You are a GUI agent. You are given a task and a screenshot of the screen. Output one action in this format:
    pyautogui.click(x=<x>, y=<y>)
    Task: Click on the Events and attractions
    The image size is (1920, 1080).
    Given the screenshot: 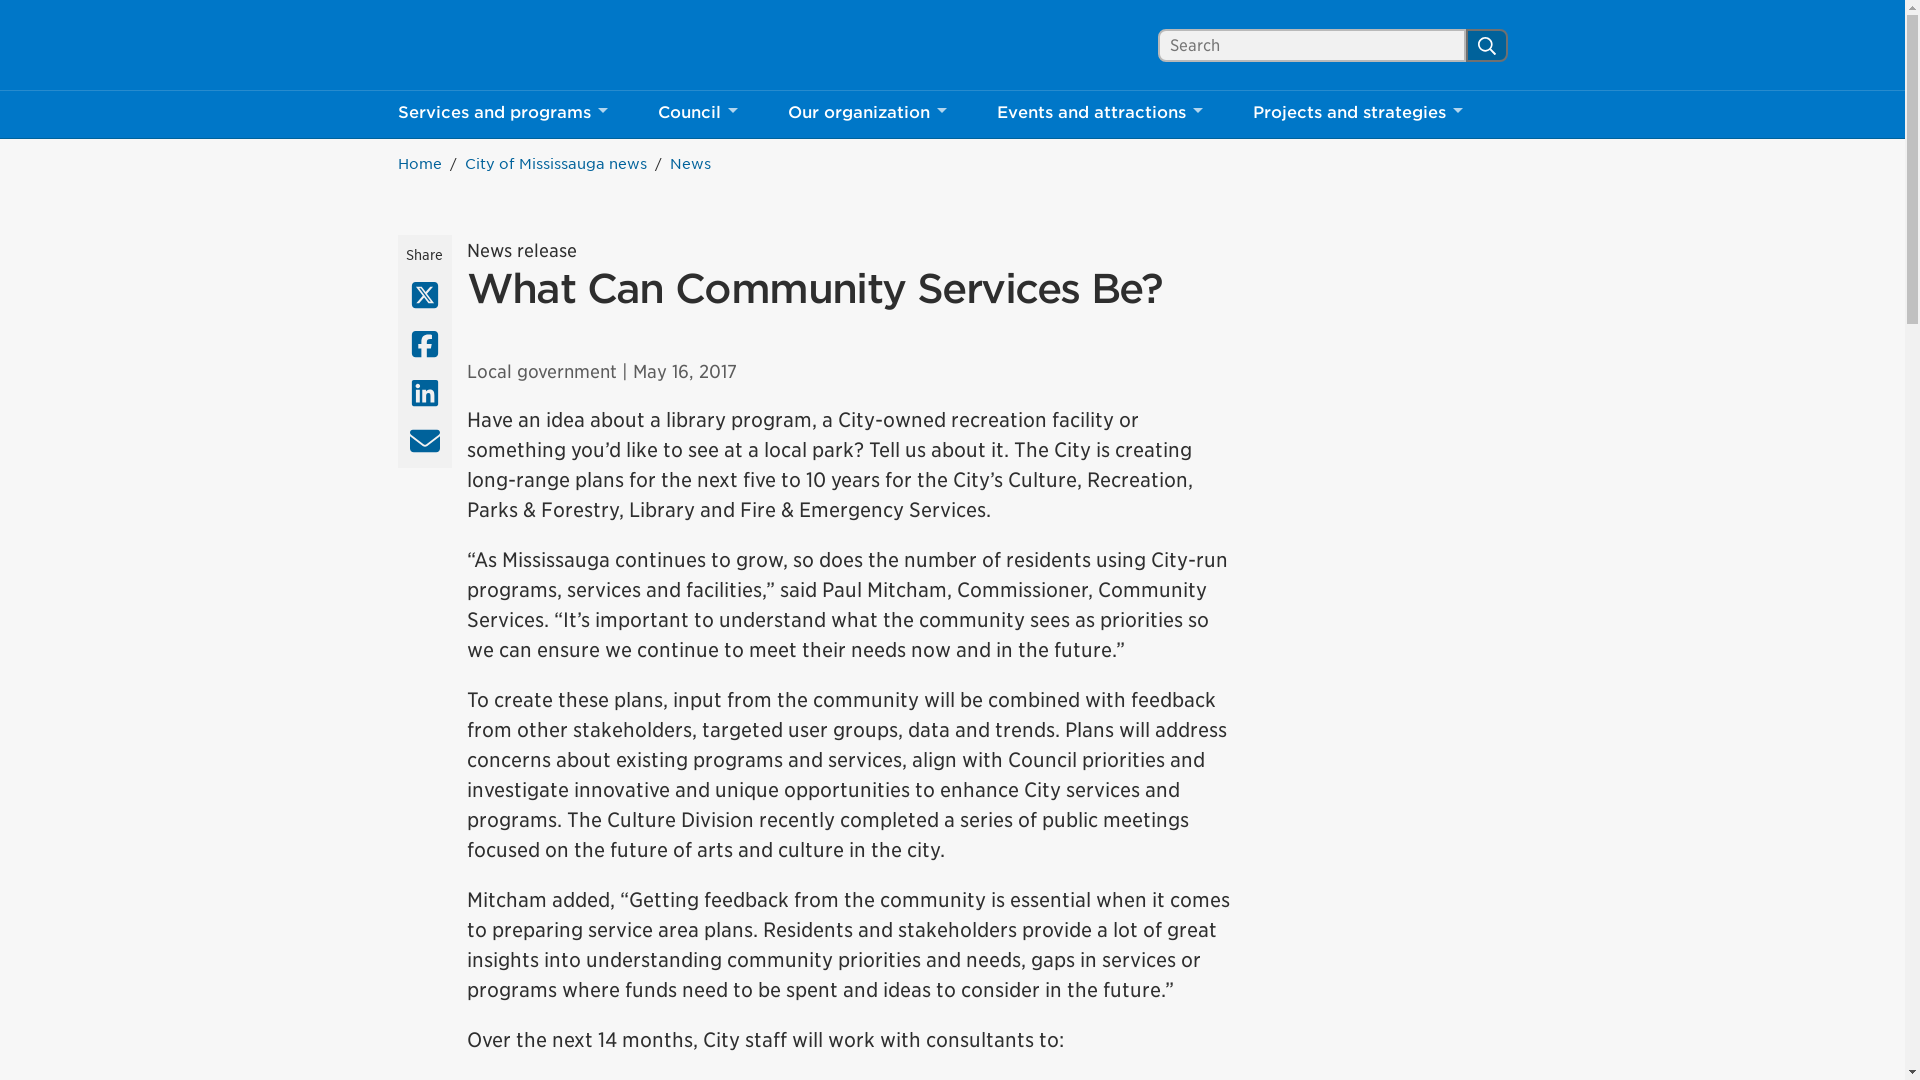 What is the action you would take?
    pyautogui.click(x=696, y=114)
    